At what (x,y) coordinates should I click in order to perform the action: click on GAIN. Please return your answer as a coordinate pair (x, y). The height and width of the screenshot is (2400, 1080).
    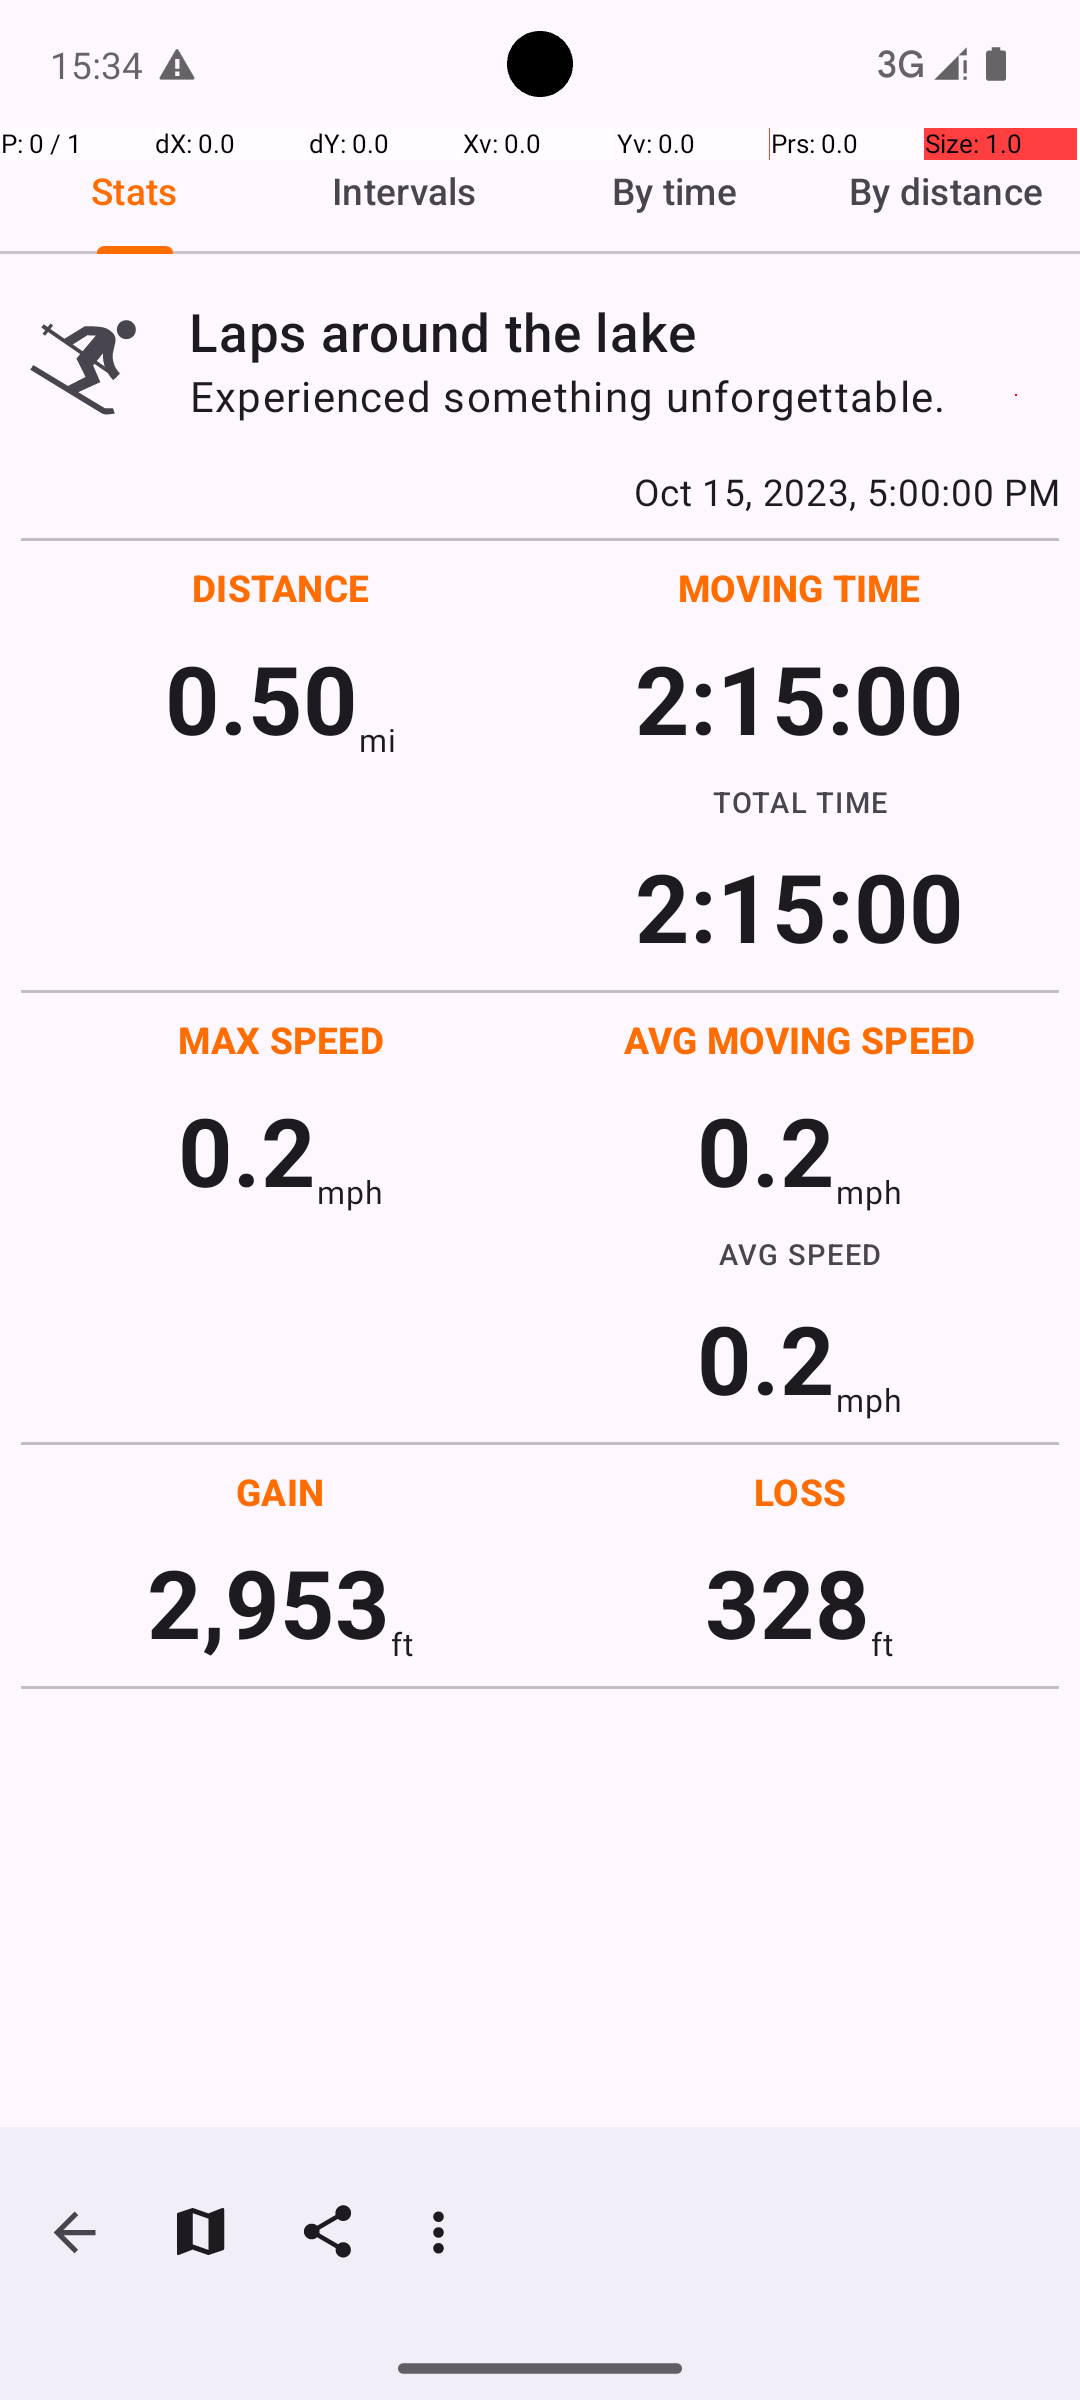
    Looking at the image, I should click on (280, 1492).